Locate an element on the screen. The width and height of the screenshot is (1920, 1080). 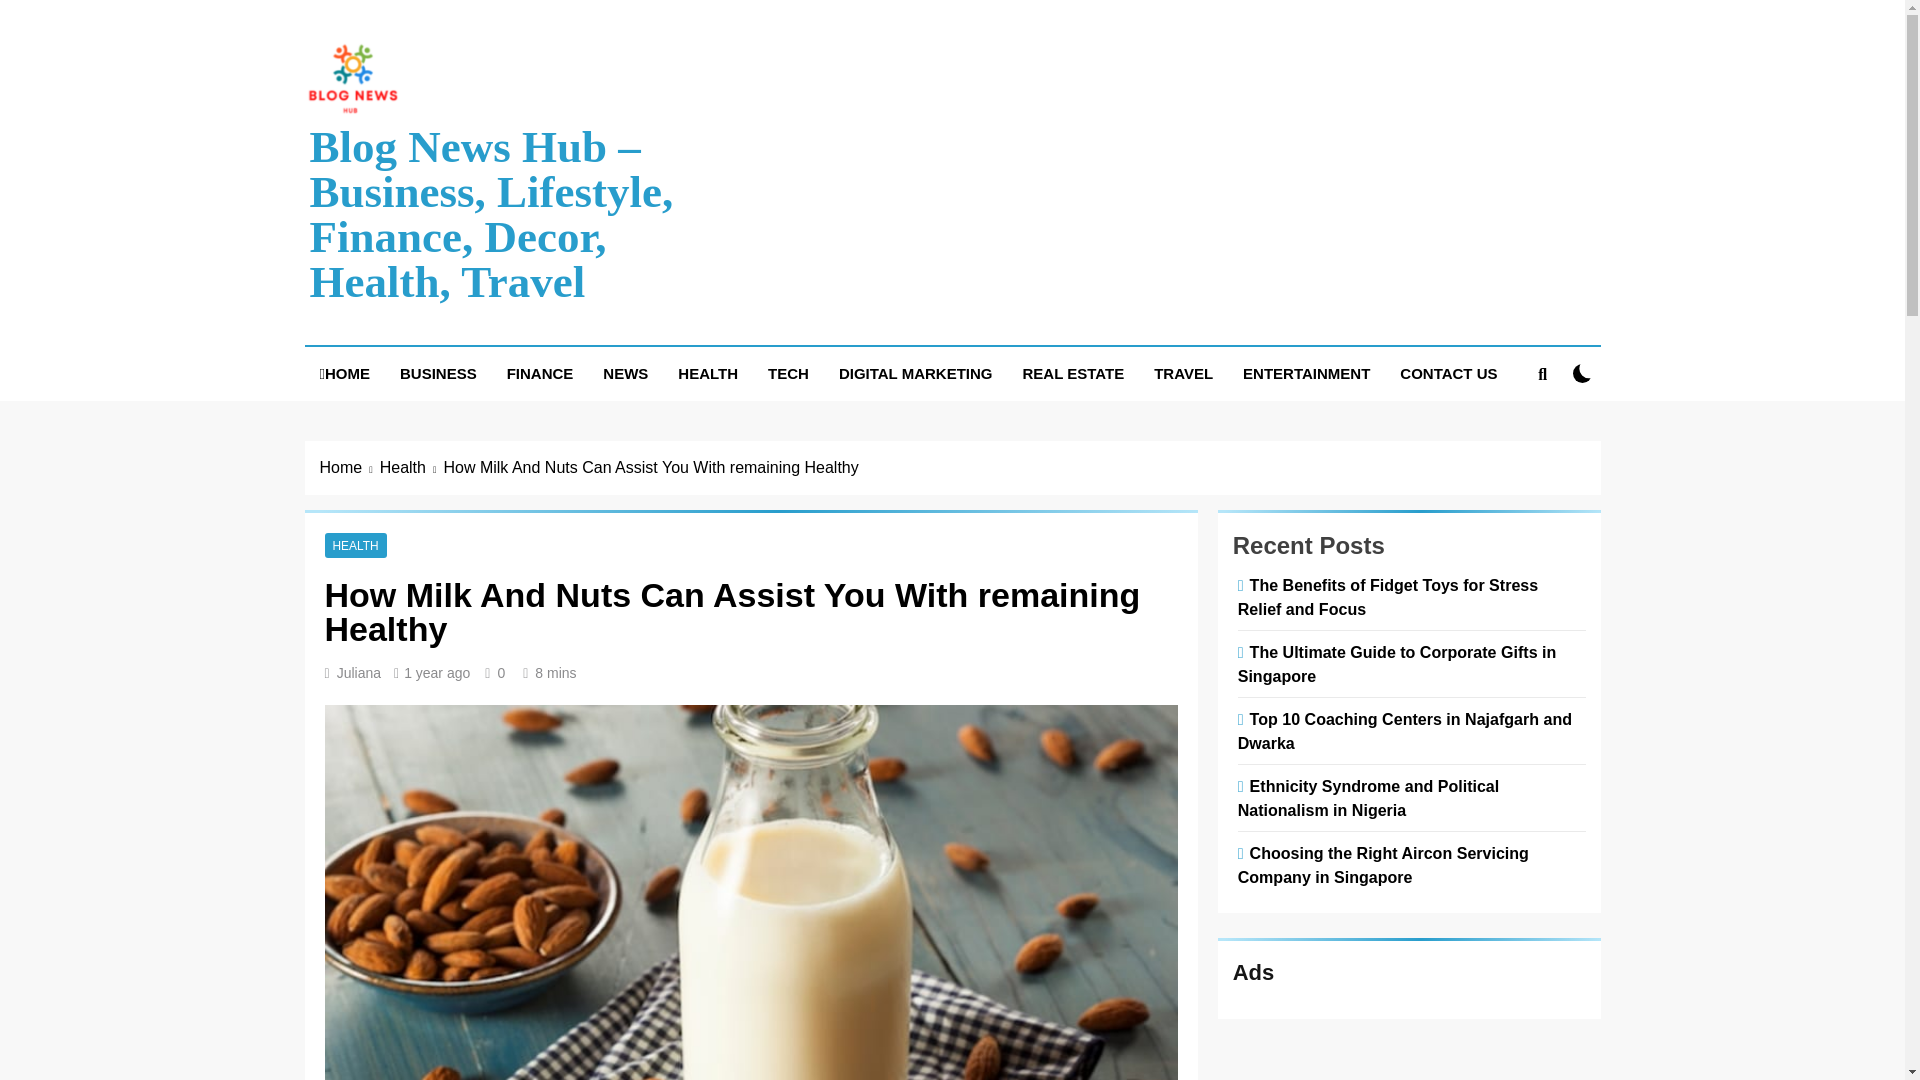
NEWS is located at coordinates (624, 373).